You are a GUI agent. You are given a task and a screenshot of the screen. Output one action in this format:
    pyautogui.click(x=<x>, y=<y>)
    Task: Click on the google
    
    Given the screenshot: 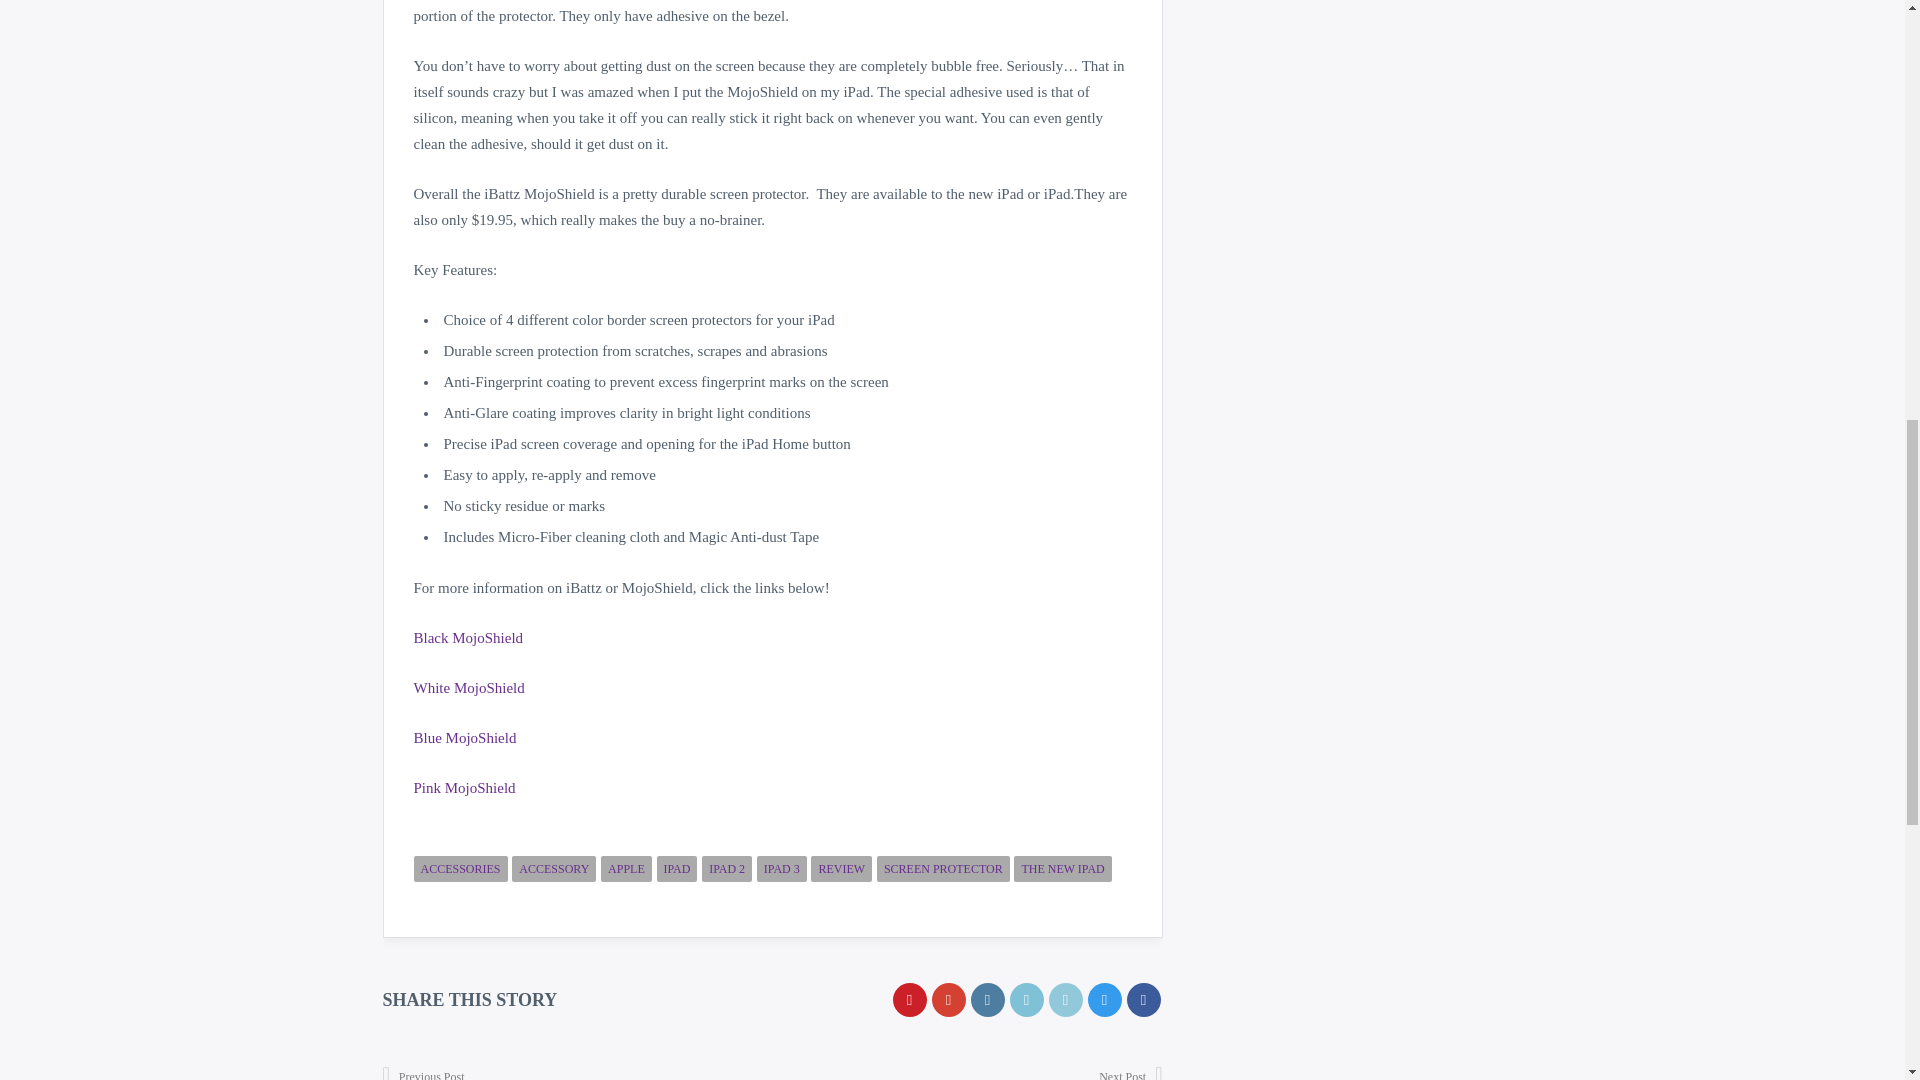 What is the action you would take?
    pyautogui.click(x=948, y=1000)
    